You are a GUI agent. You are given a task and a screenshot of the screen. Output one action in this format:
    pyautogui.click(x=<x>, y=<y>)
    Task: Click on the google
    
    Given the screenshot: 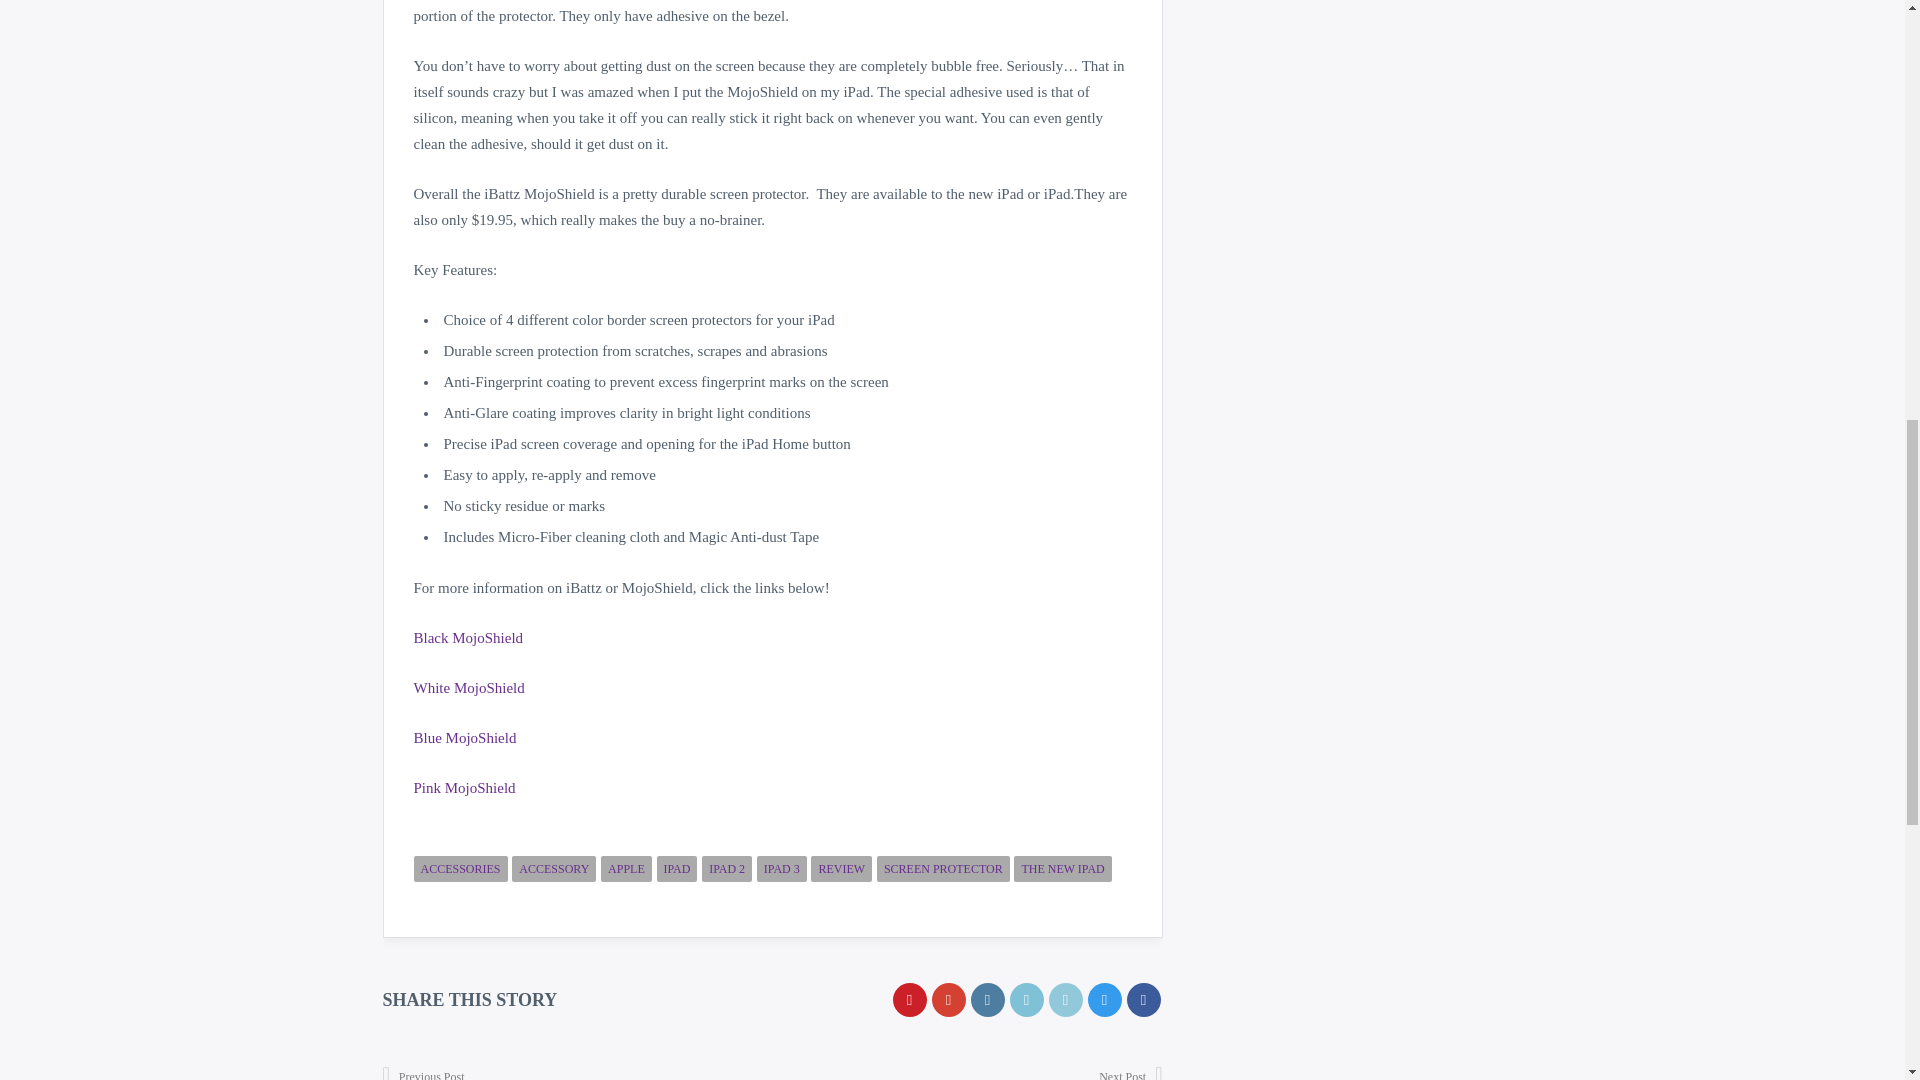 What is the action you would take?
    pyautogui.click(x=948, y=1000)
    